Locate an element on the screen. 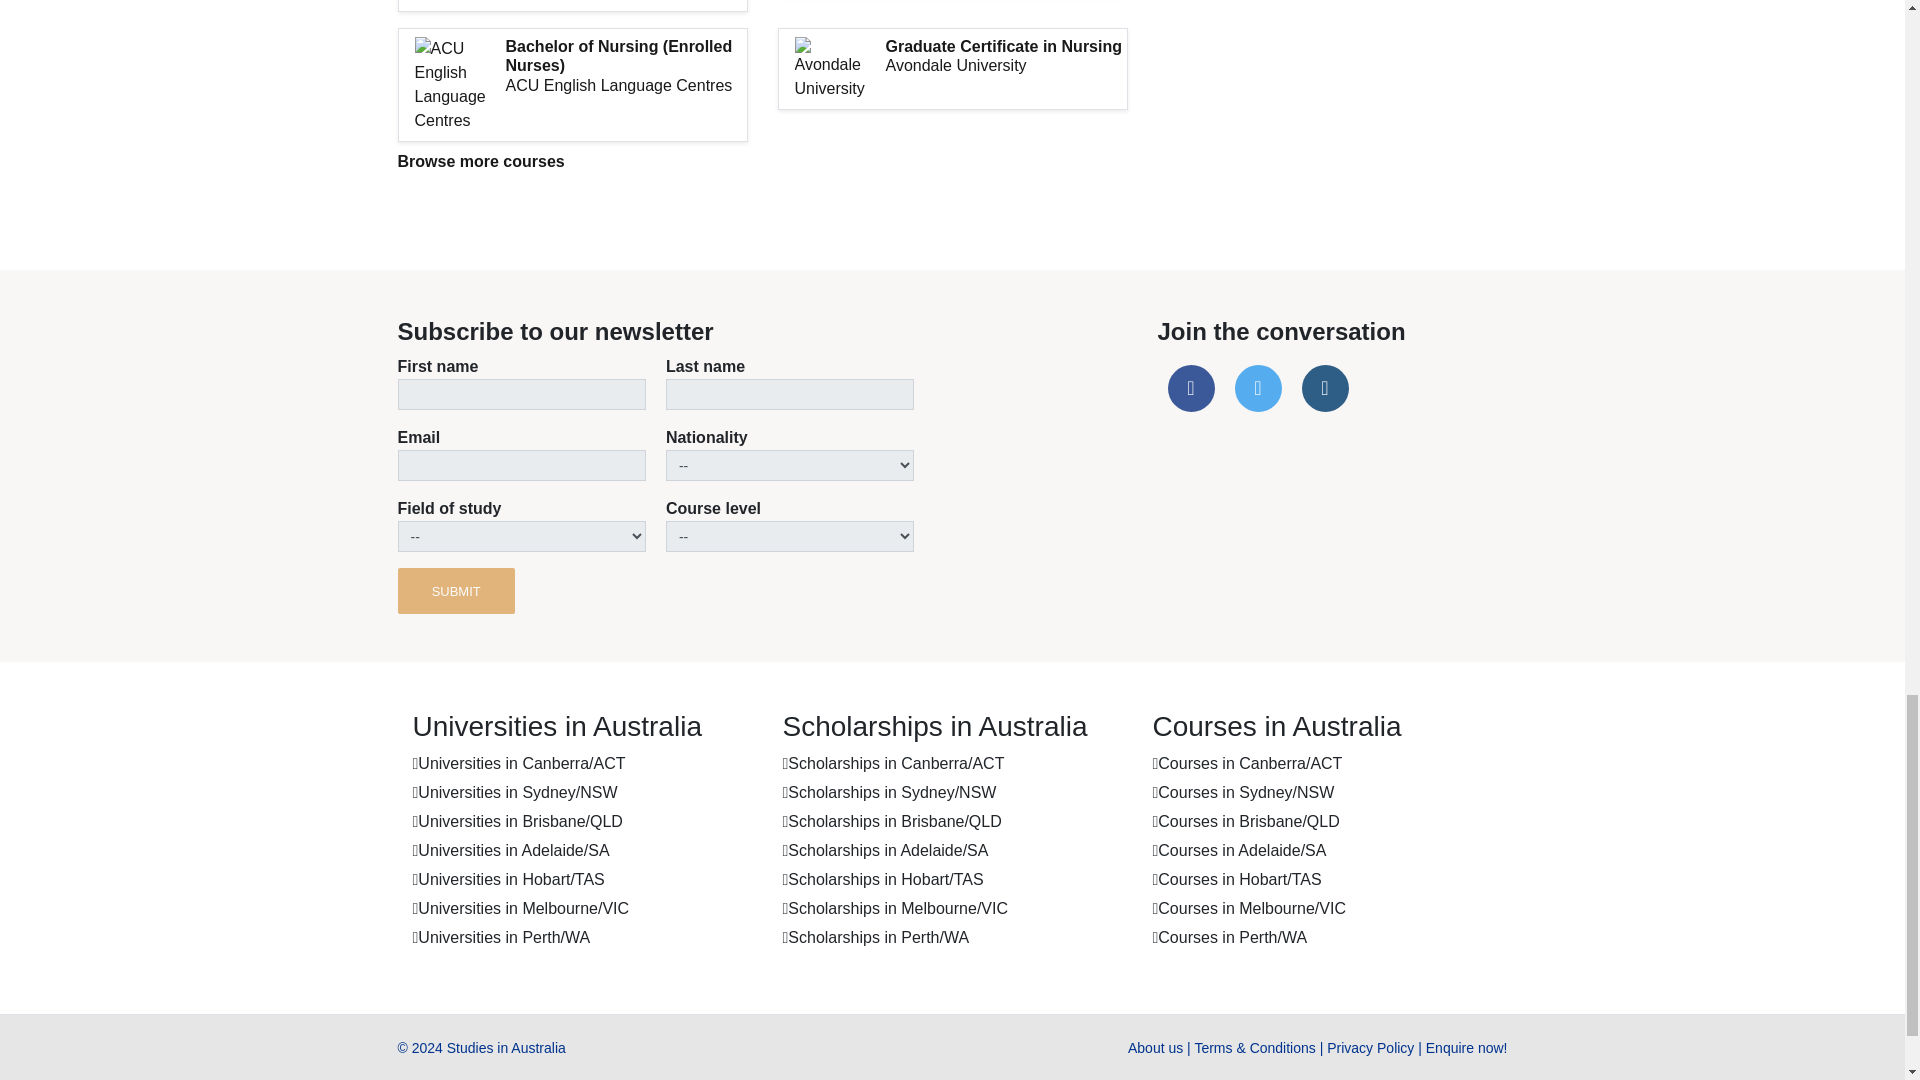 The height and width of the screenshot is (1080, 1920). Avondale University is located at coordinates (1006, 65).